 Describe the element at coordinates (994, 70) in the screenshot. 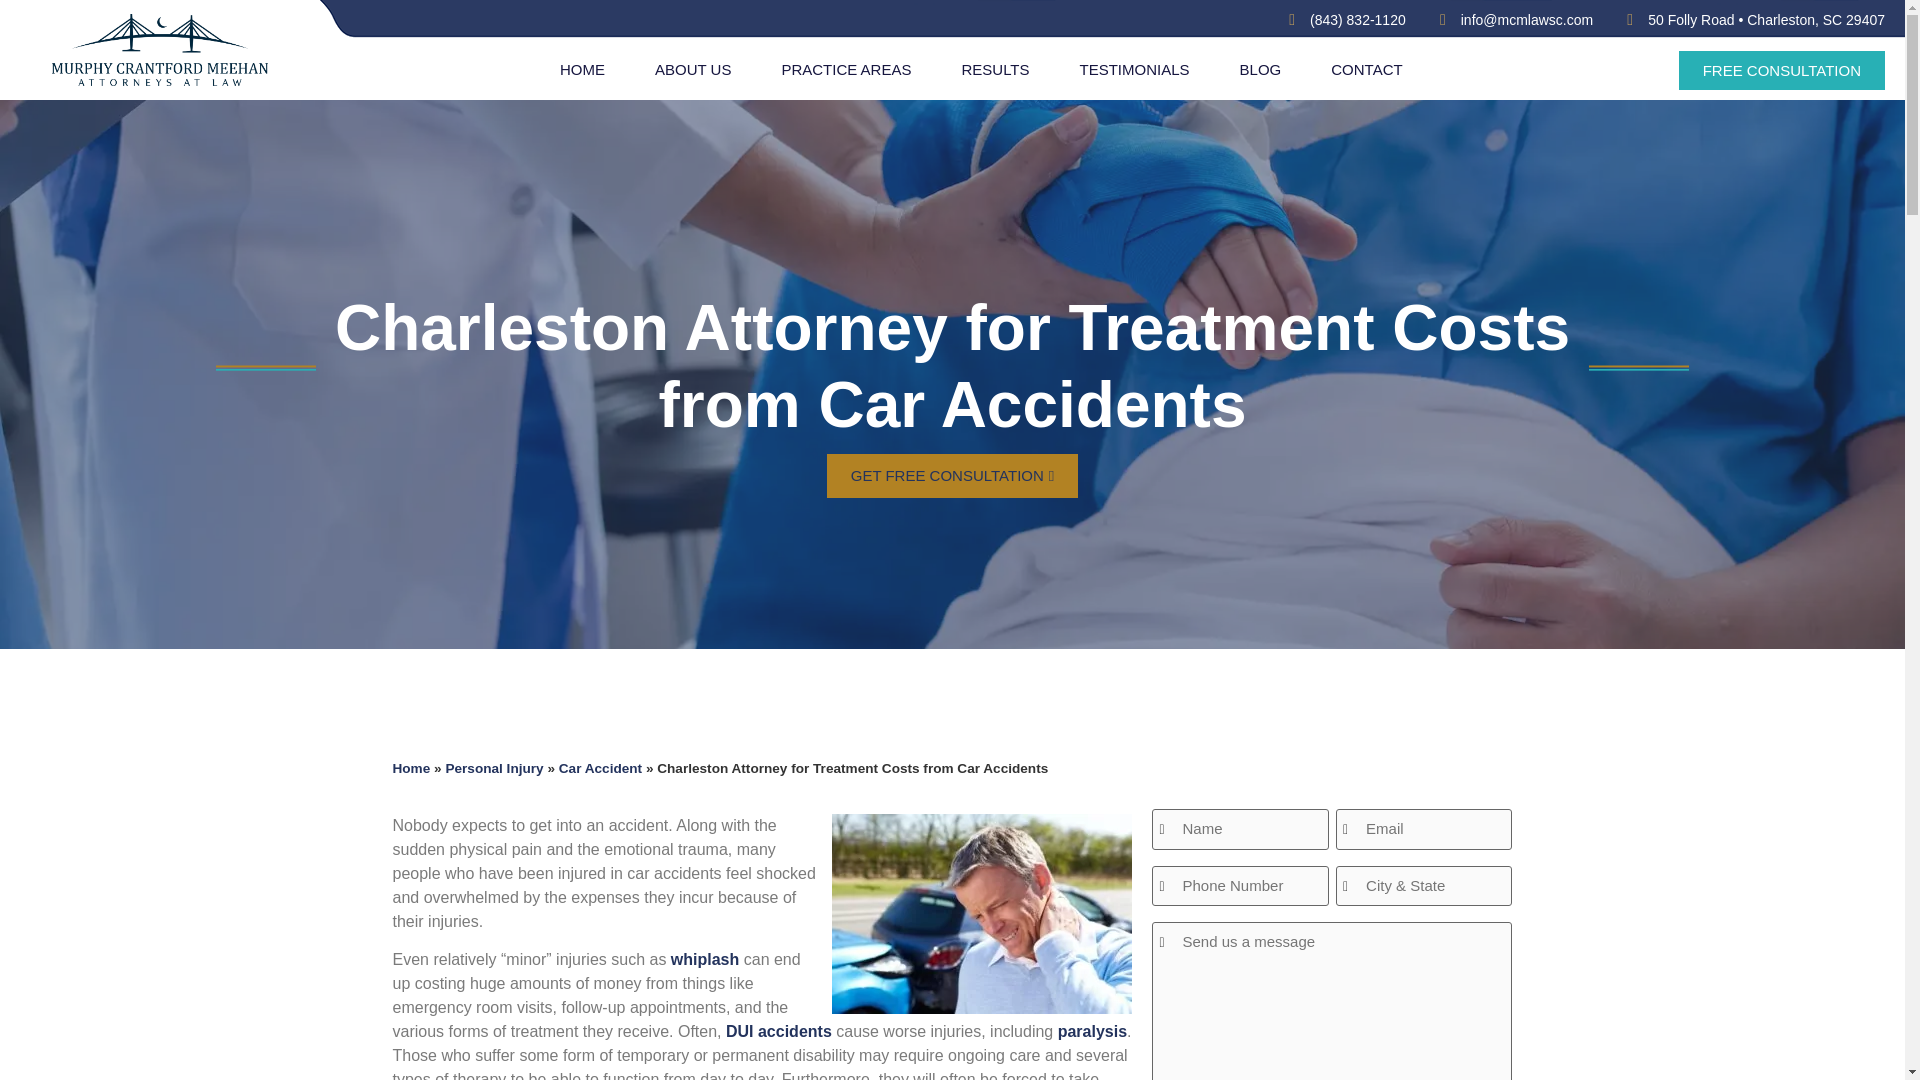

I see `RESULTS` at that location.